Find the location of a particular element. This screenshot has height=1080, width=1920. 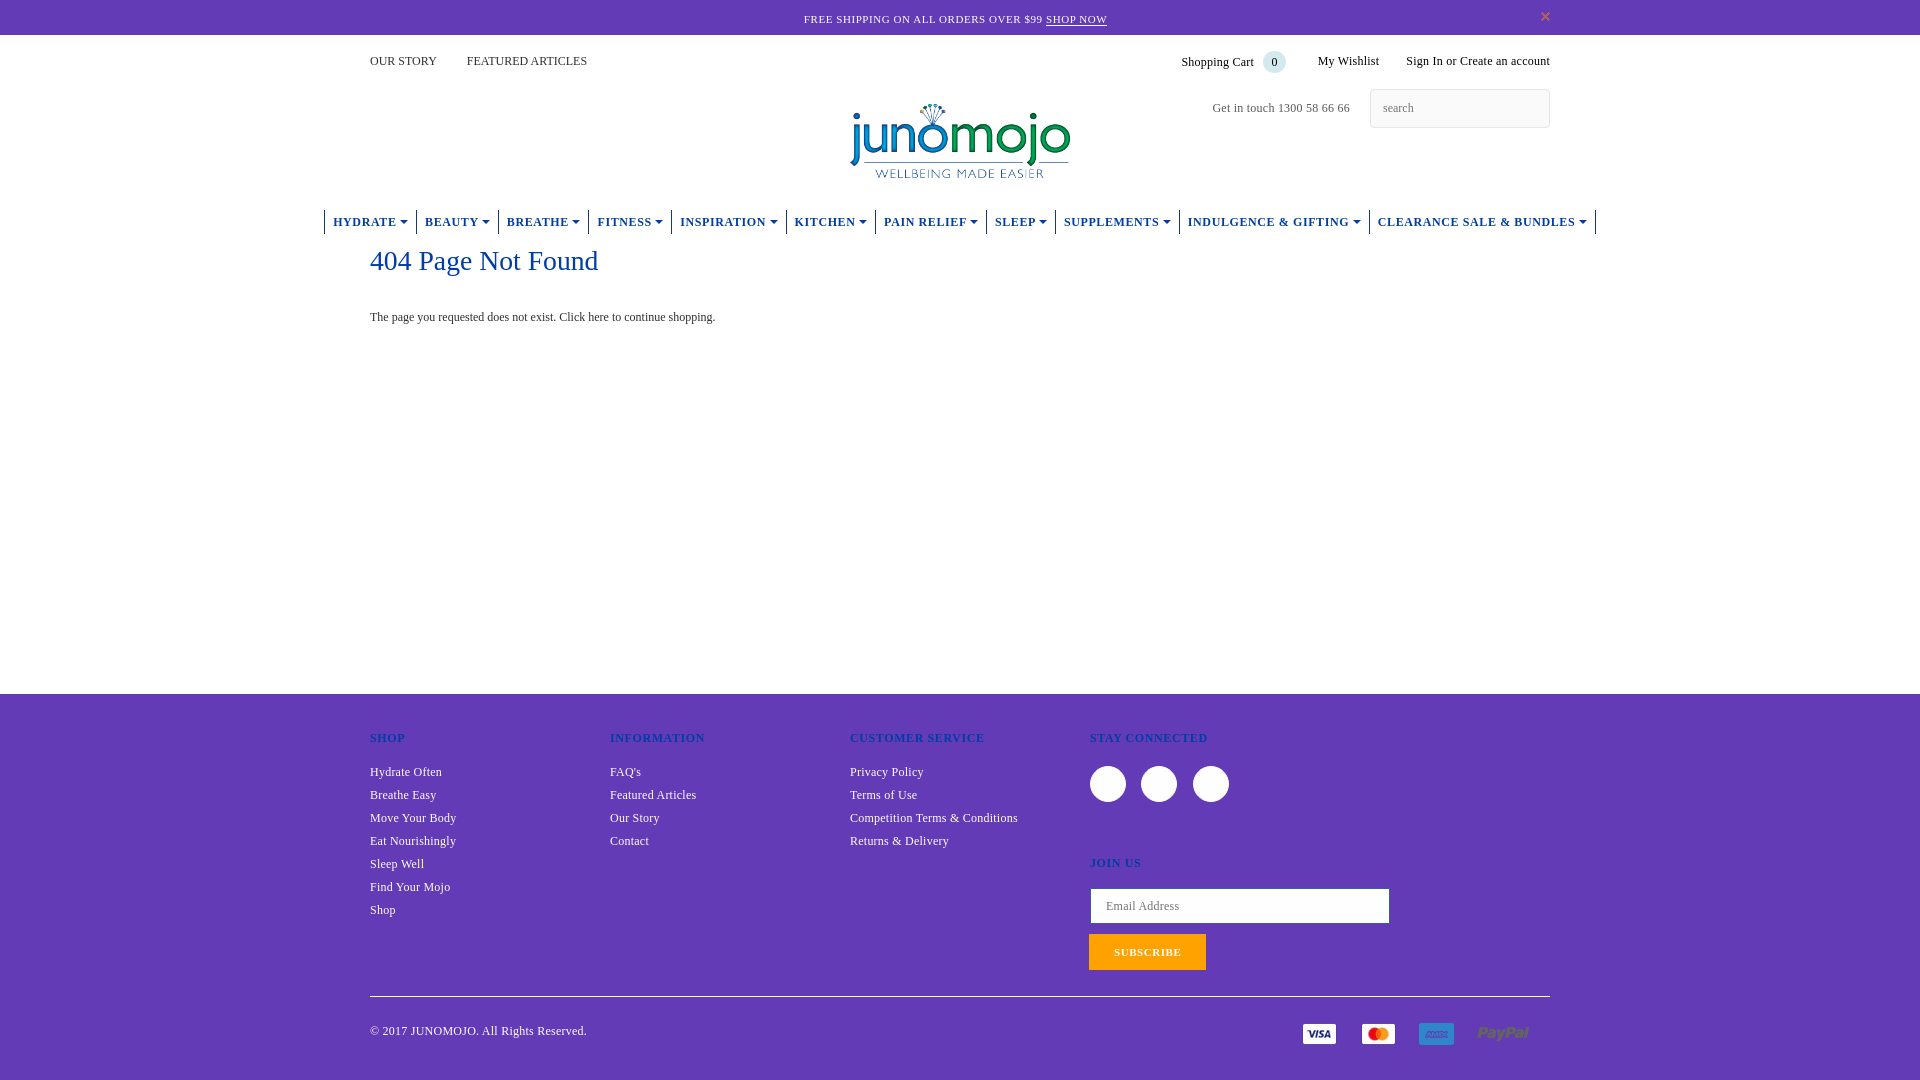

Subscribe is located at coordinates (1148, 952).